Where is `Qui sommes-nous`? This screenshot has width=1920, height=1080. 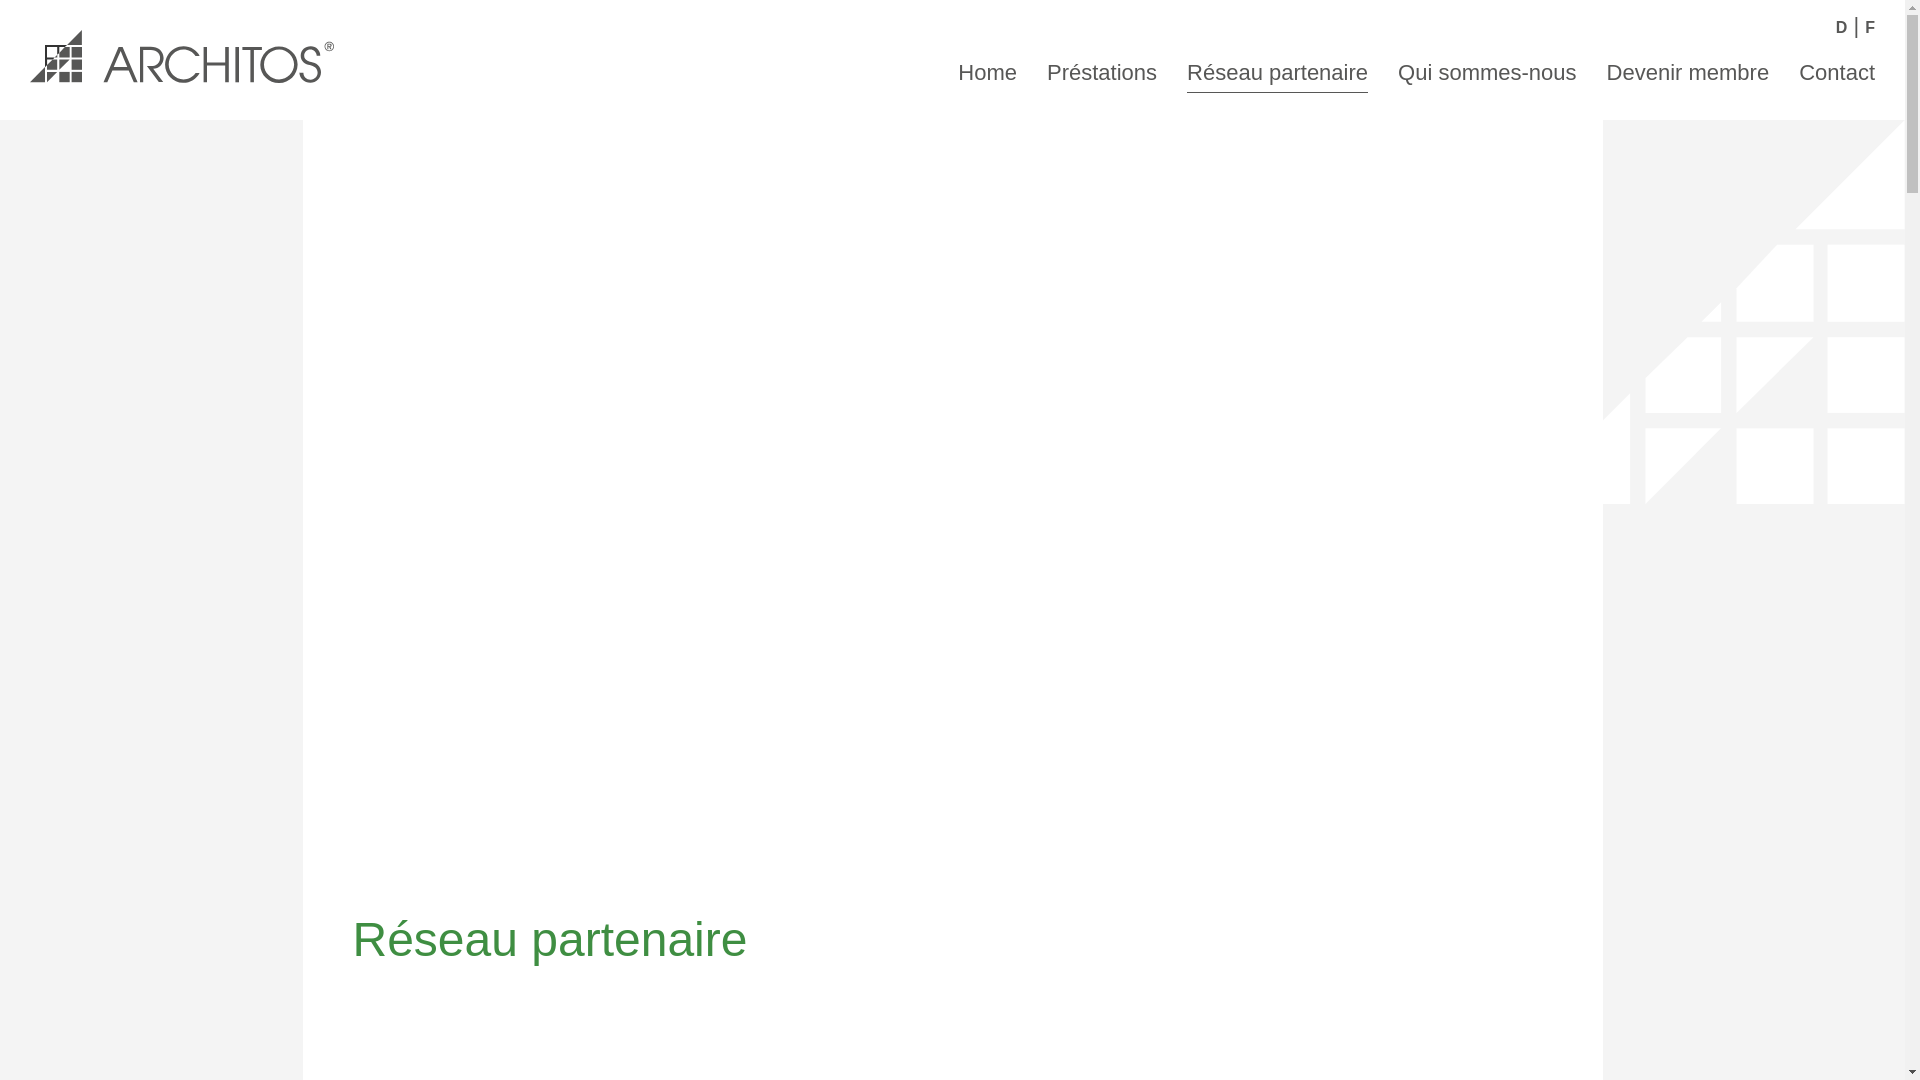
Qui sommes-nous is located at coordinates (1488, 70).